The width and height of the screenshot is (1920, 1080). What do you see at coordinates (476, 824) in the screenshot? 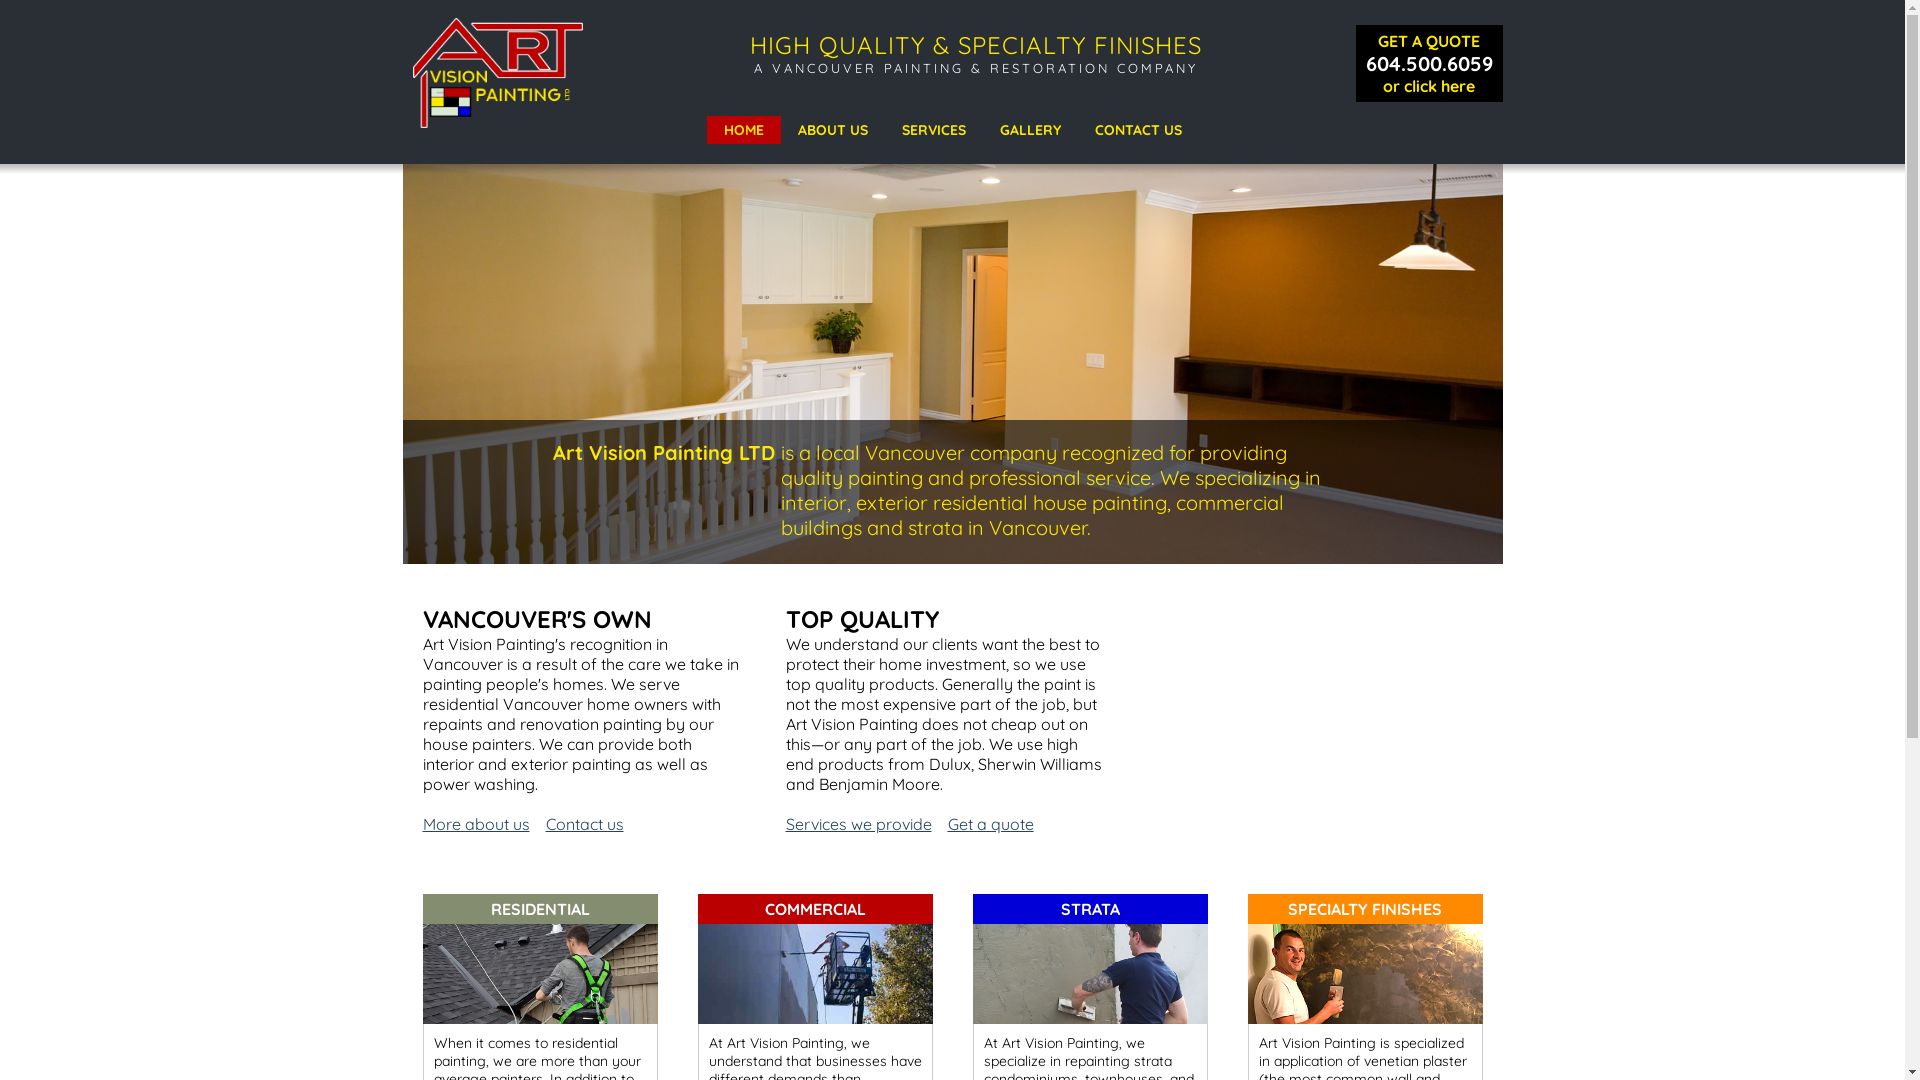
I see `More about us` at bounding box center [476, 824].